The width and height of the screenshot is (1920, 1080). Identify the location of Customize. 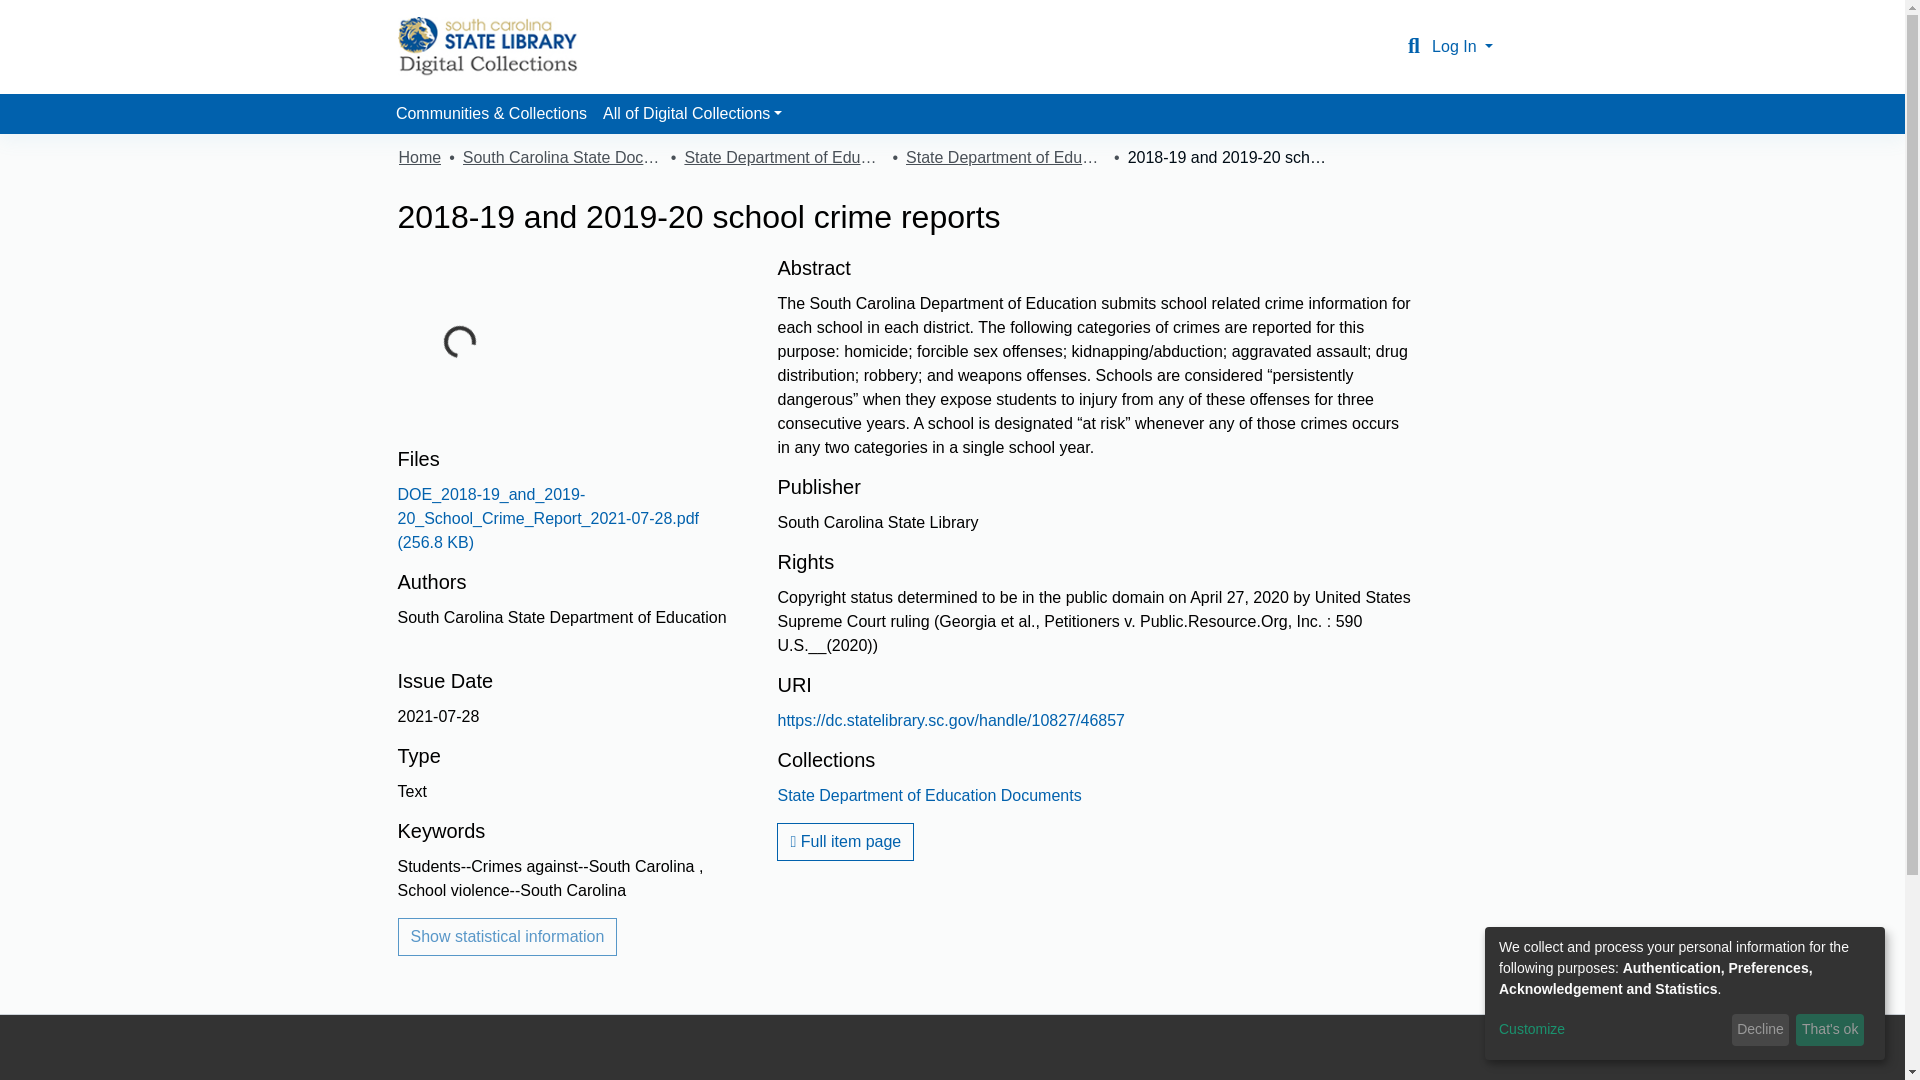
(1612, 1030).